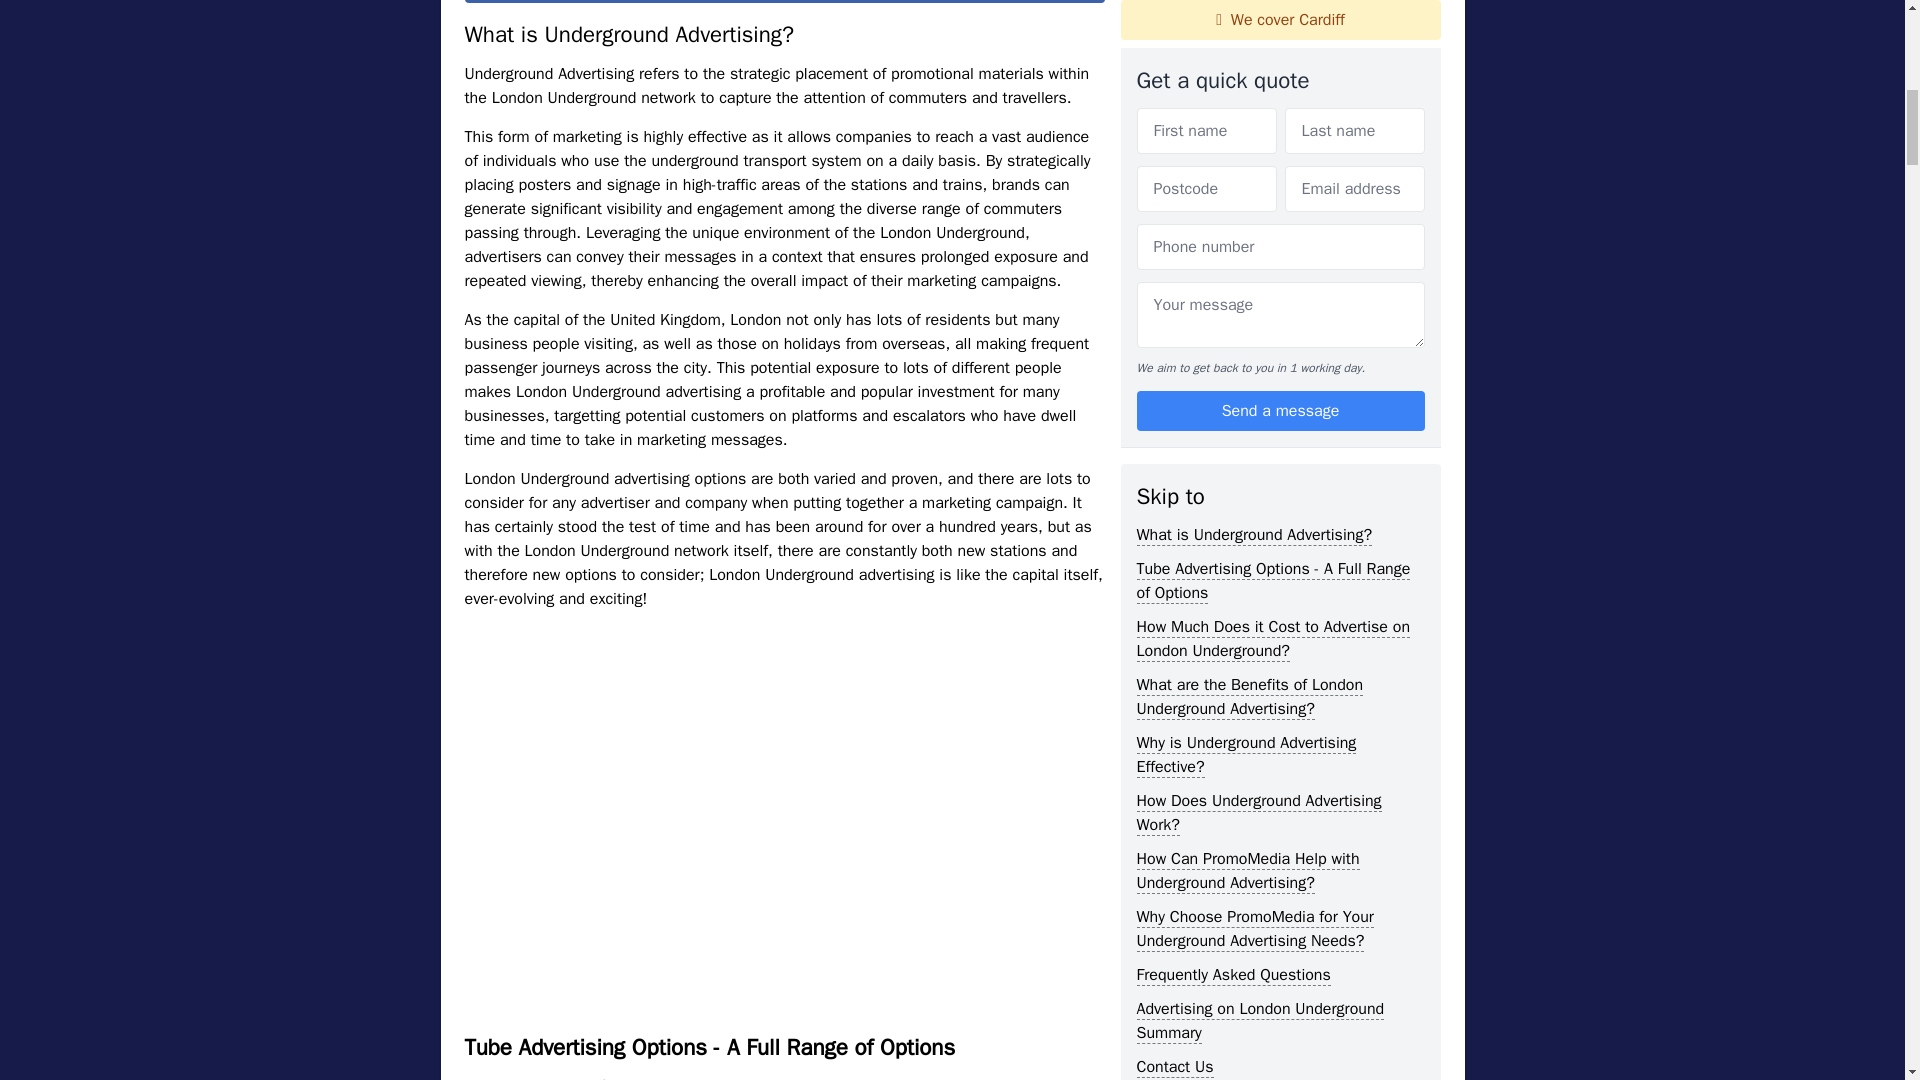 The height and width of the screenshot is (1080, 1920). What do you see at coordinates (1248, 304) in the screenshot?
I see `How Can PromoMedia Help with Underground Advertising?` at bounding box center [1248, 304].